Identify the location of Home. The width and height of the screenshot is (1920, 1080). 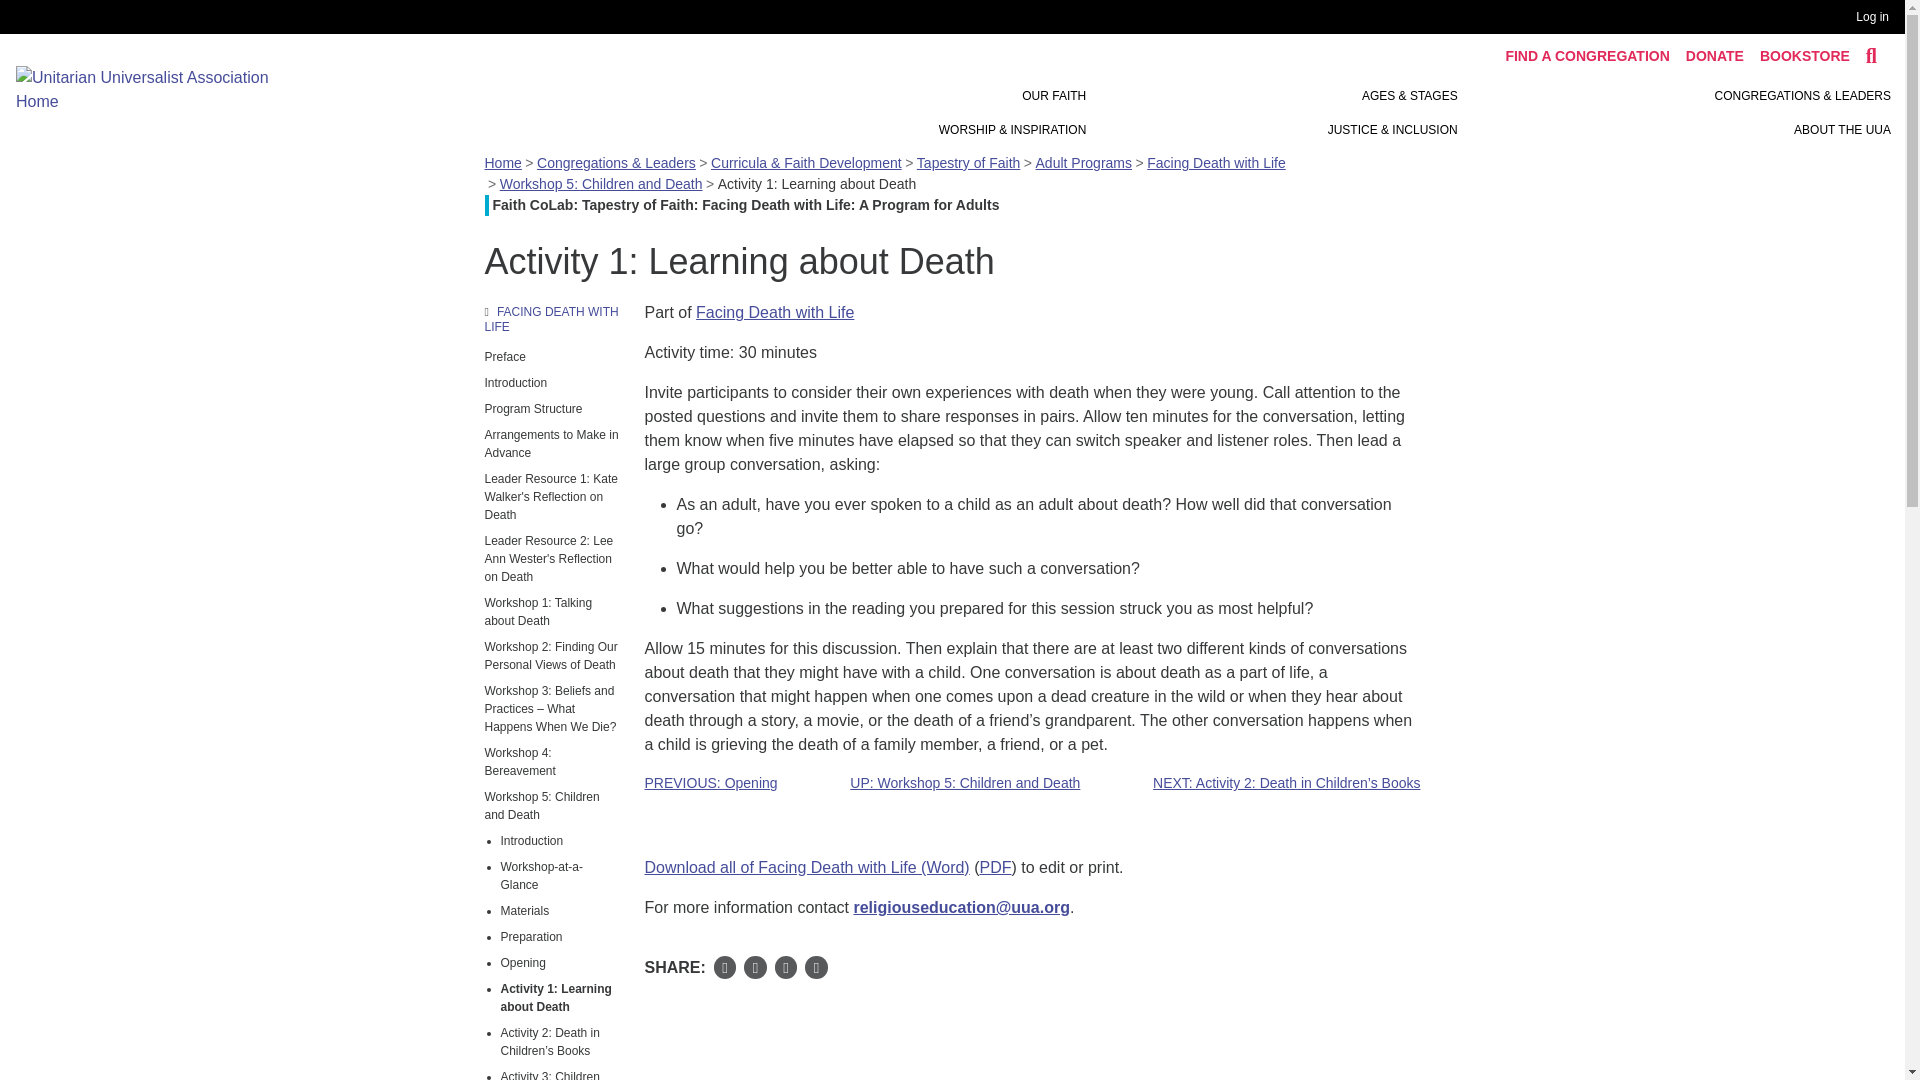
(155, 88).